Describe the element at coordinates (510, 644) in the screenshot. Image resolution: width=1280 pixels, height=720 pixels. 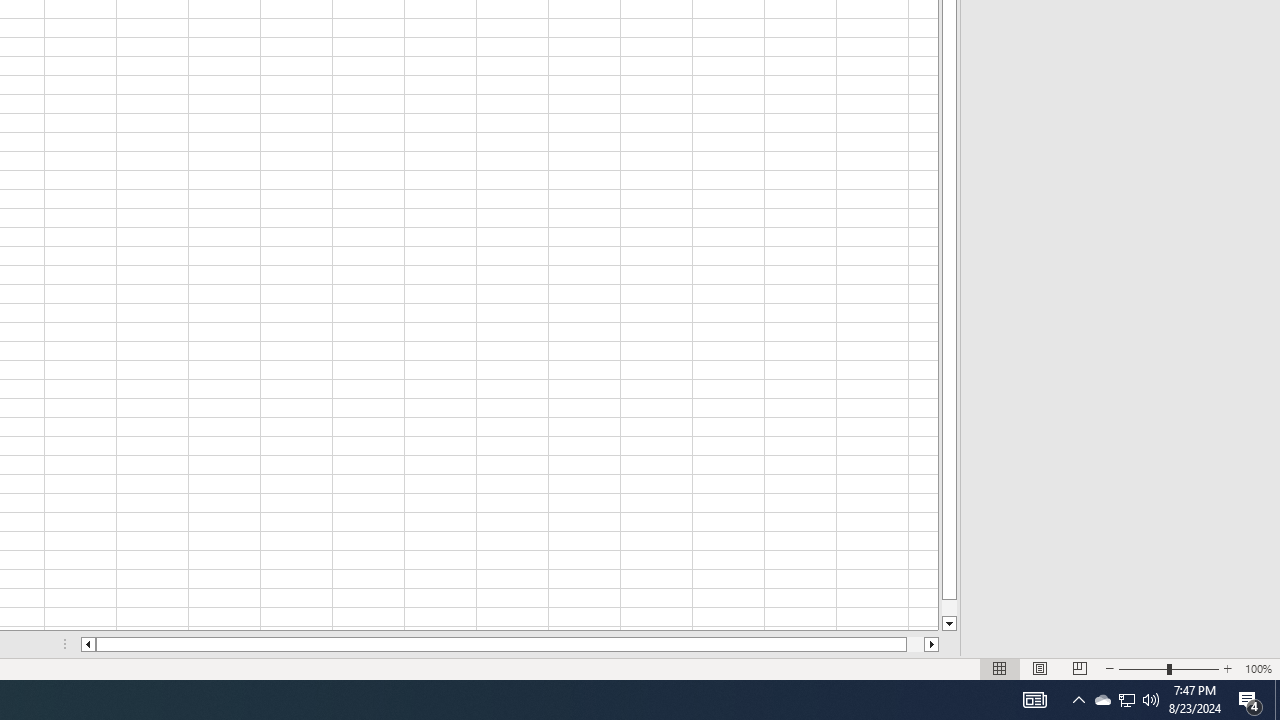
I see `Class: NetUIScrollBar` at that location.